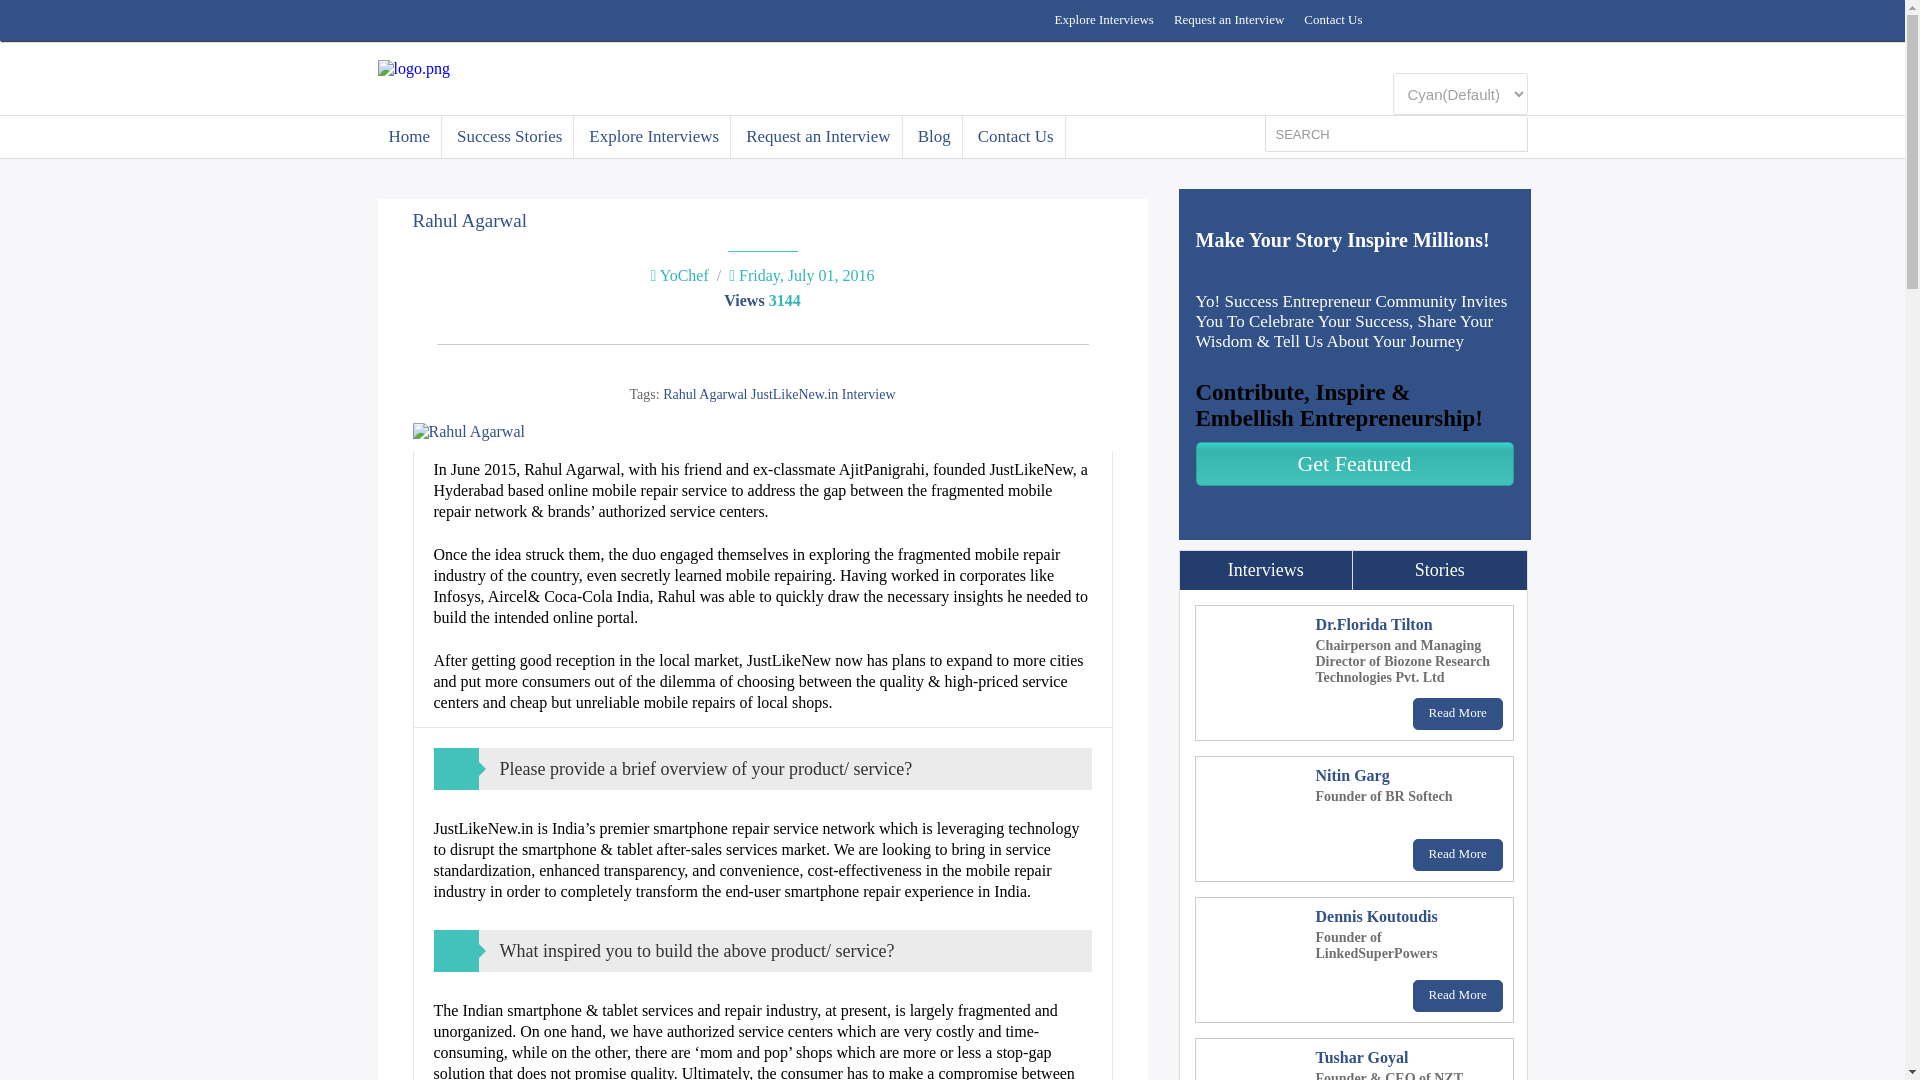  Describe the element at coordinates (778, 394) in the screenshot. I see `Rahul Agarwal JustLikeNew.in Interview` at that location.